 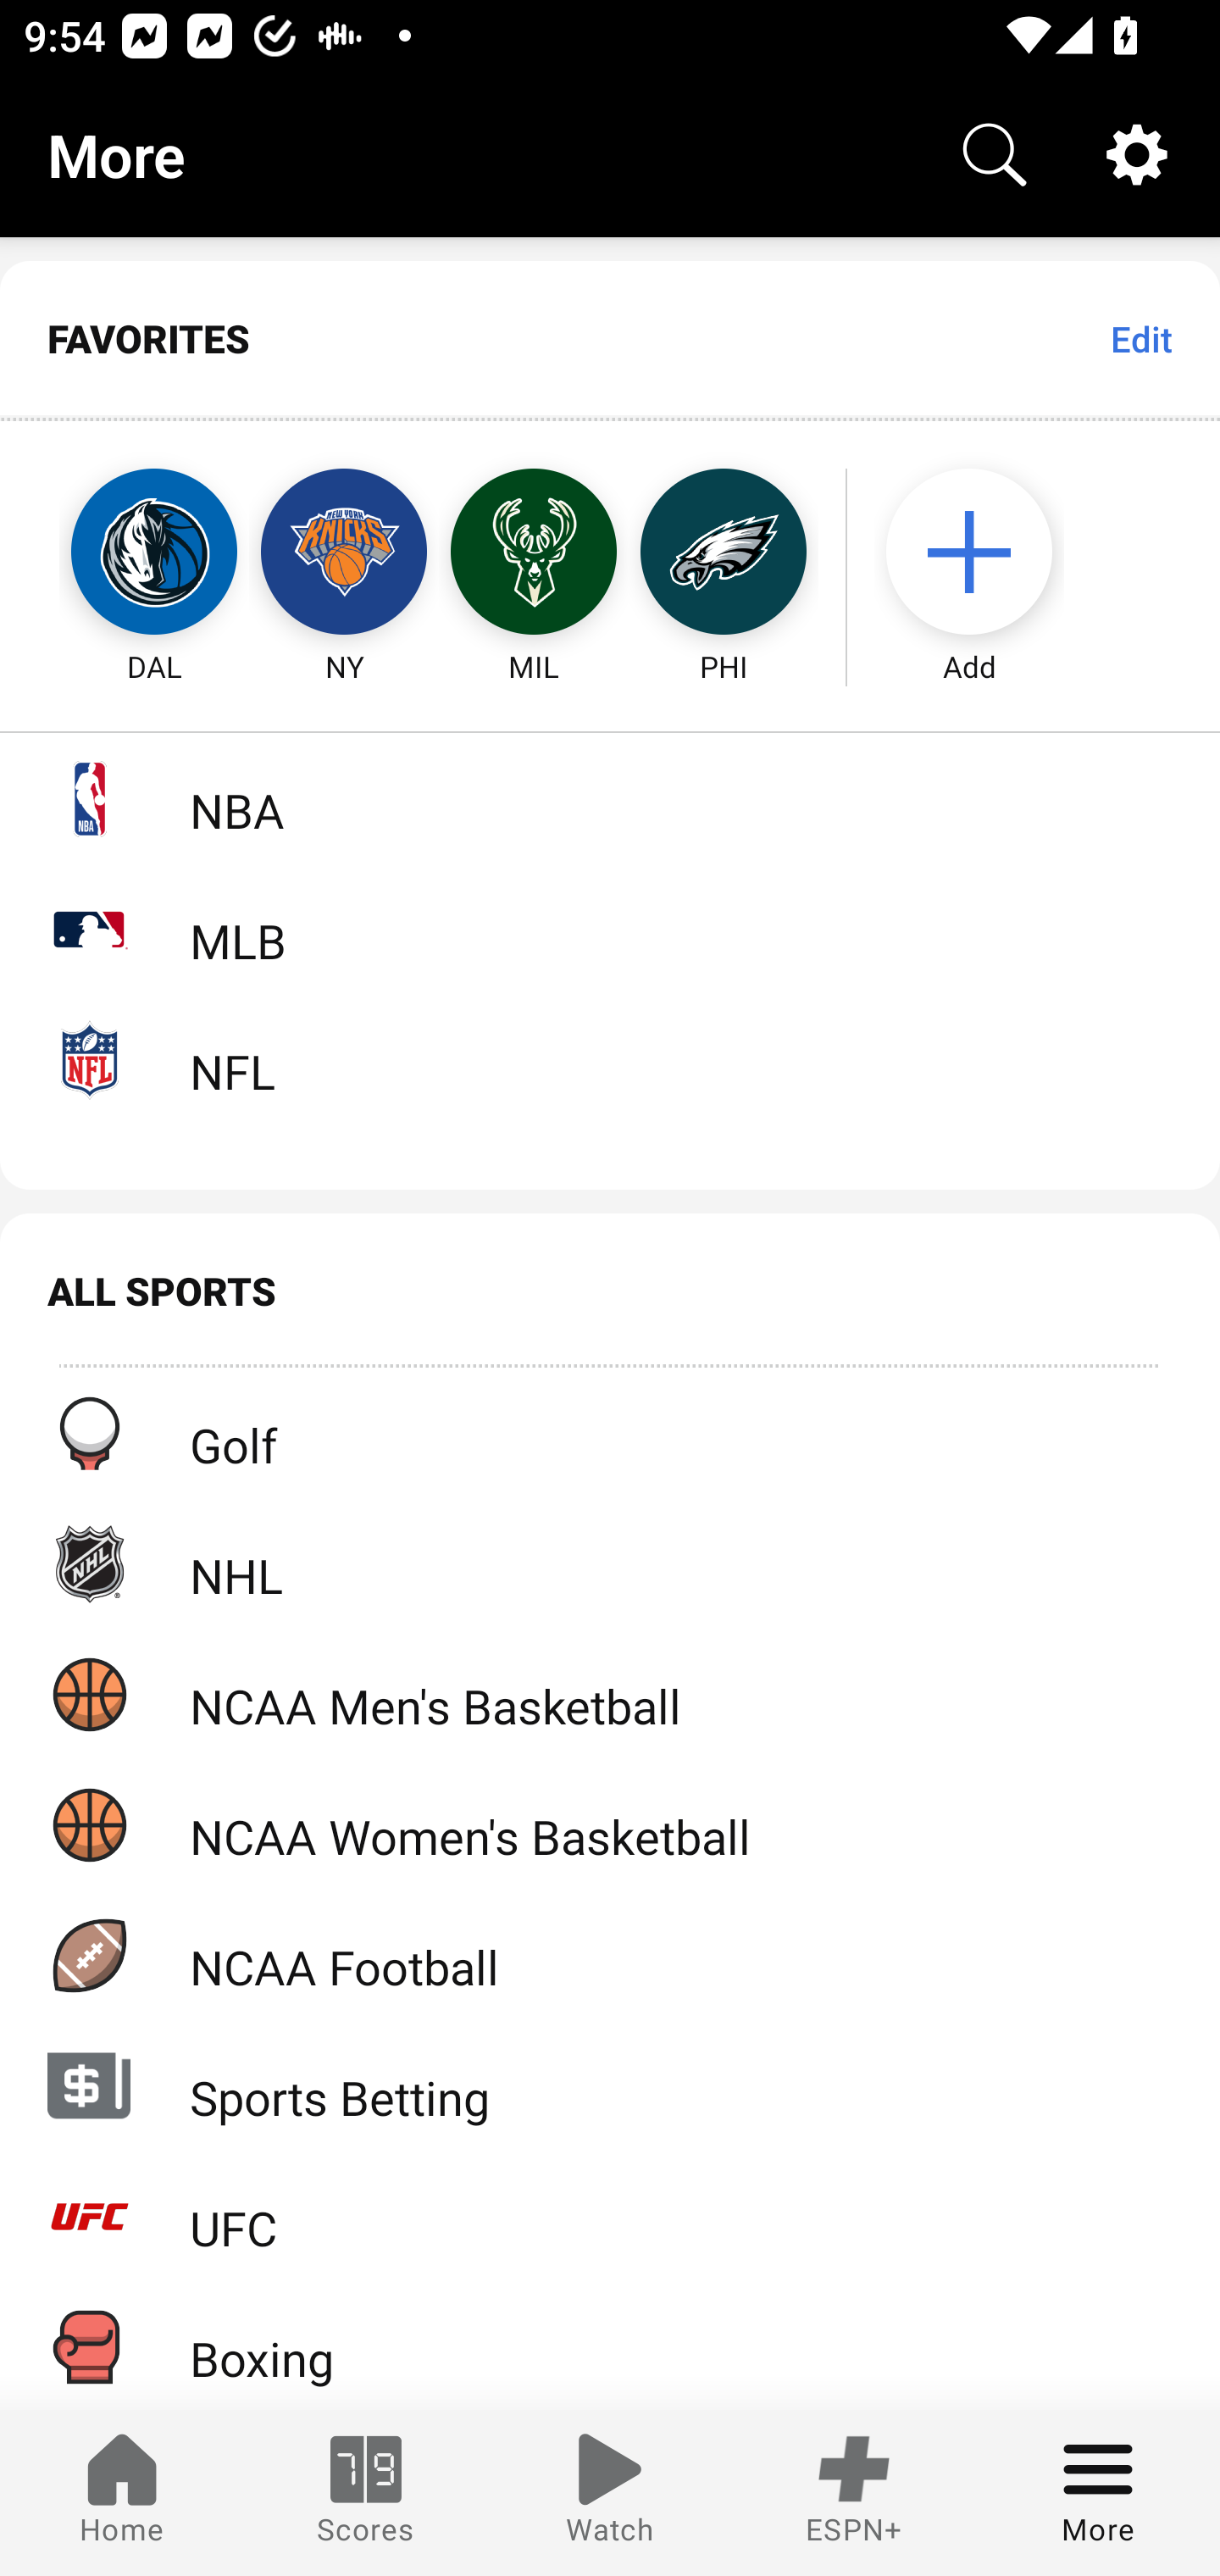 What do you see at coordinates (995, 154) in the screenshot?
I see `Search` at bounding box center [995, 154].